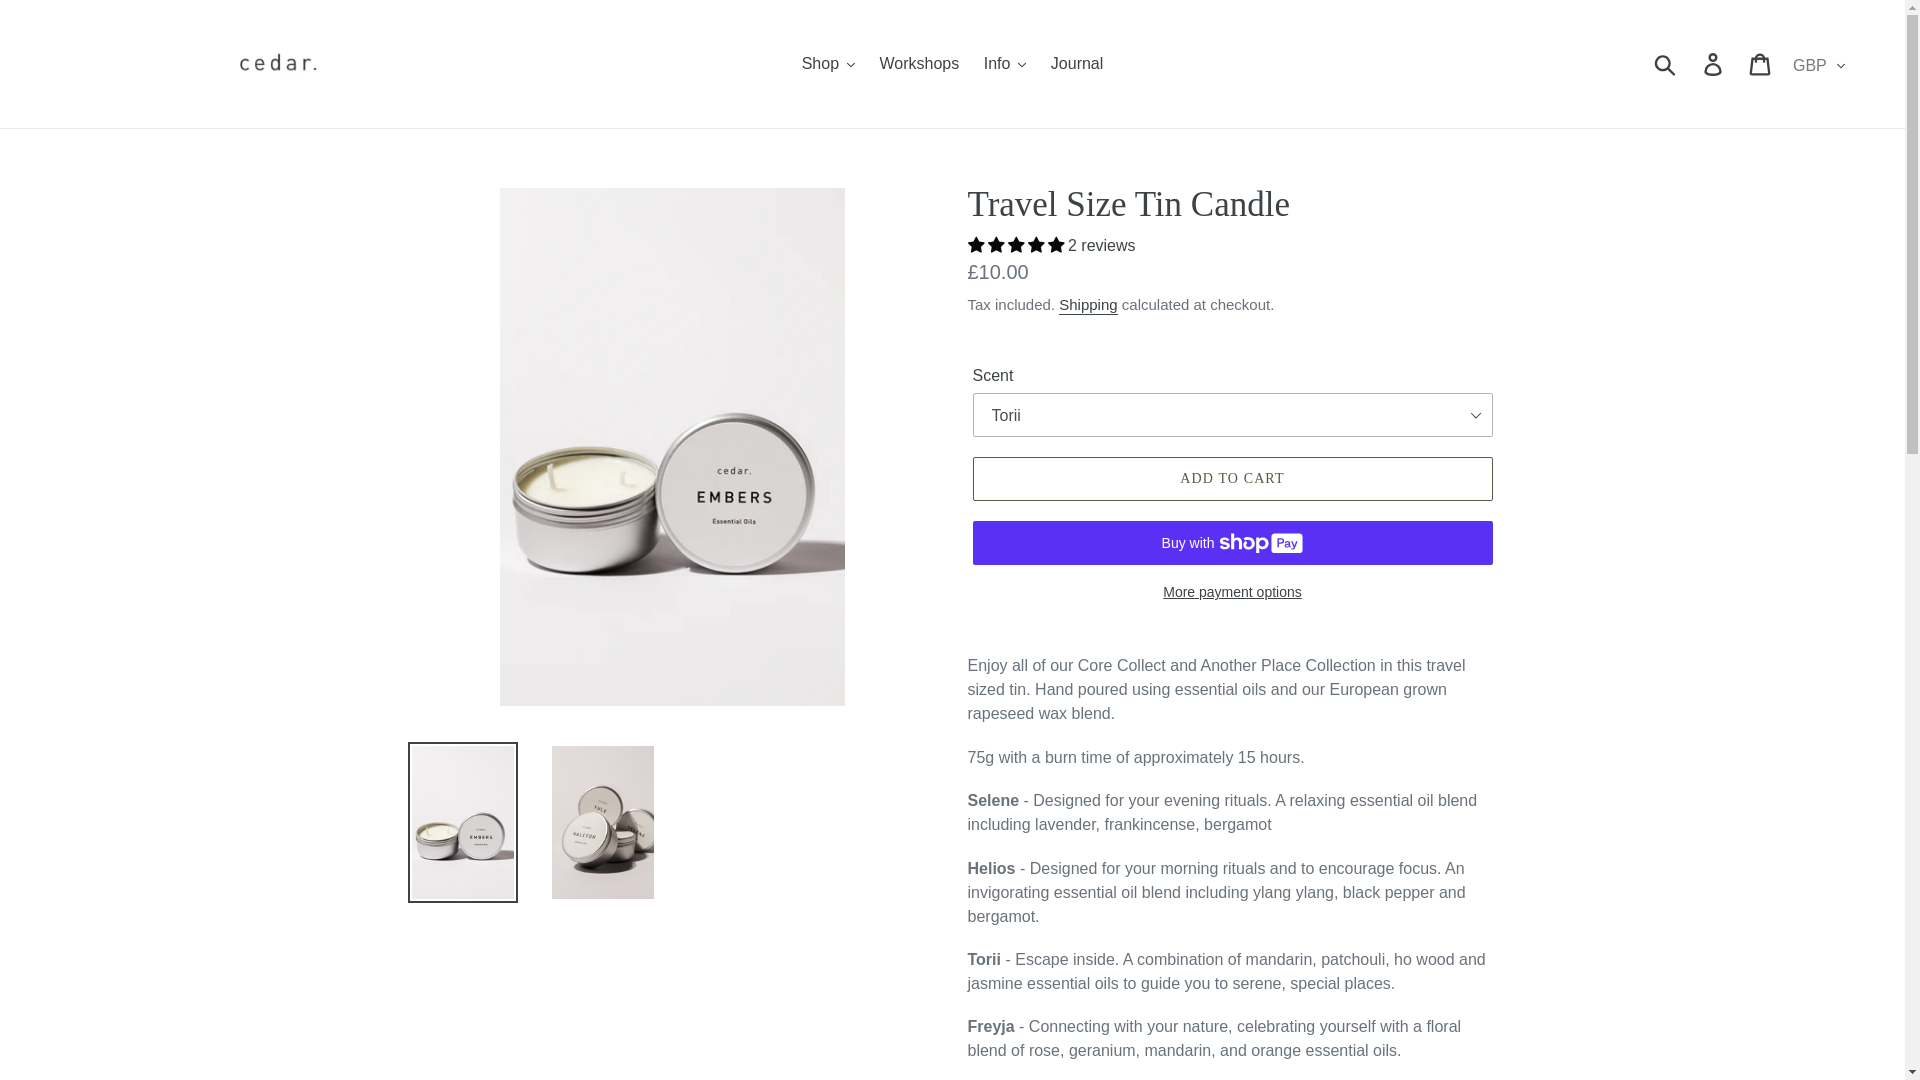  What do you see at coordinates (1076, 63) in the screenshot?
I see `Journal` at bounding box center [1076, 63].